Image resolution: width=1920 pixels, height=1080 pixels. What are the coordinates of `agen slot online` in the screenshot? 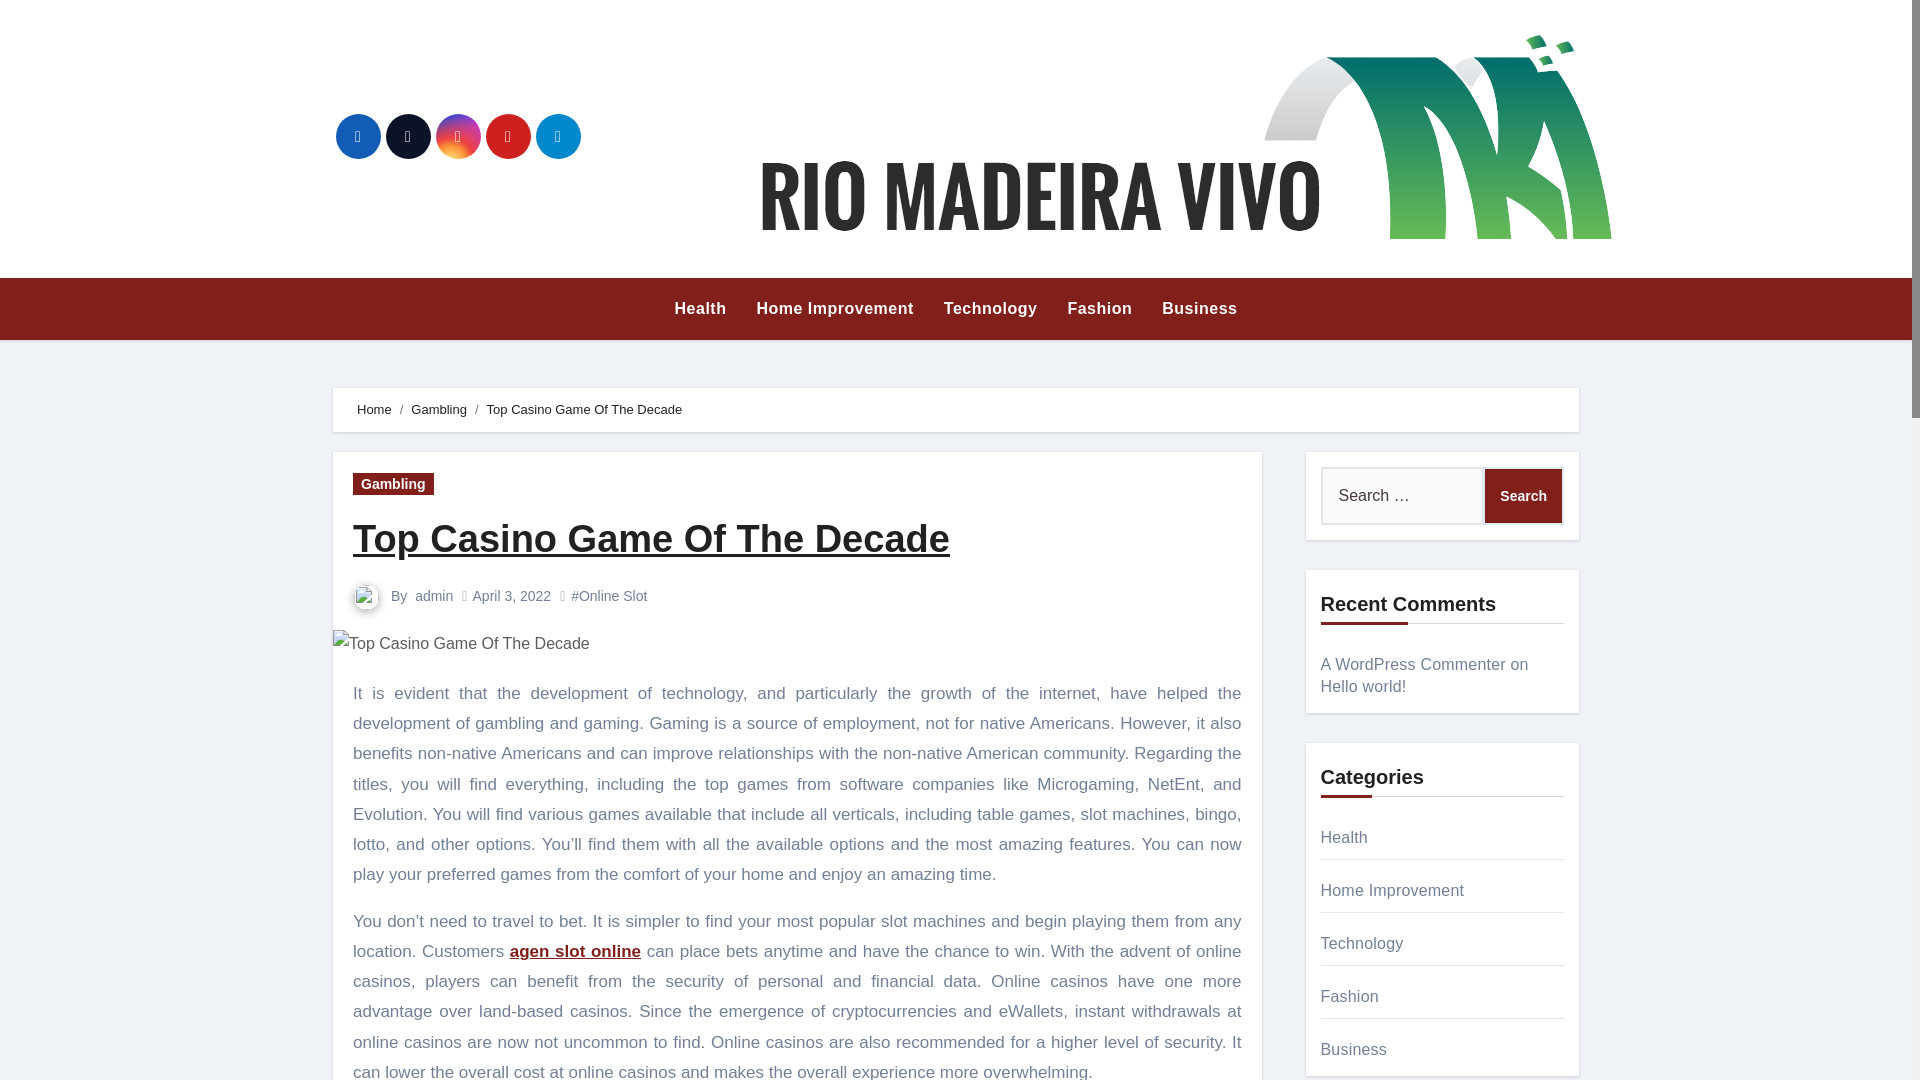 It's located at (576, 951).